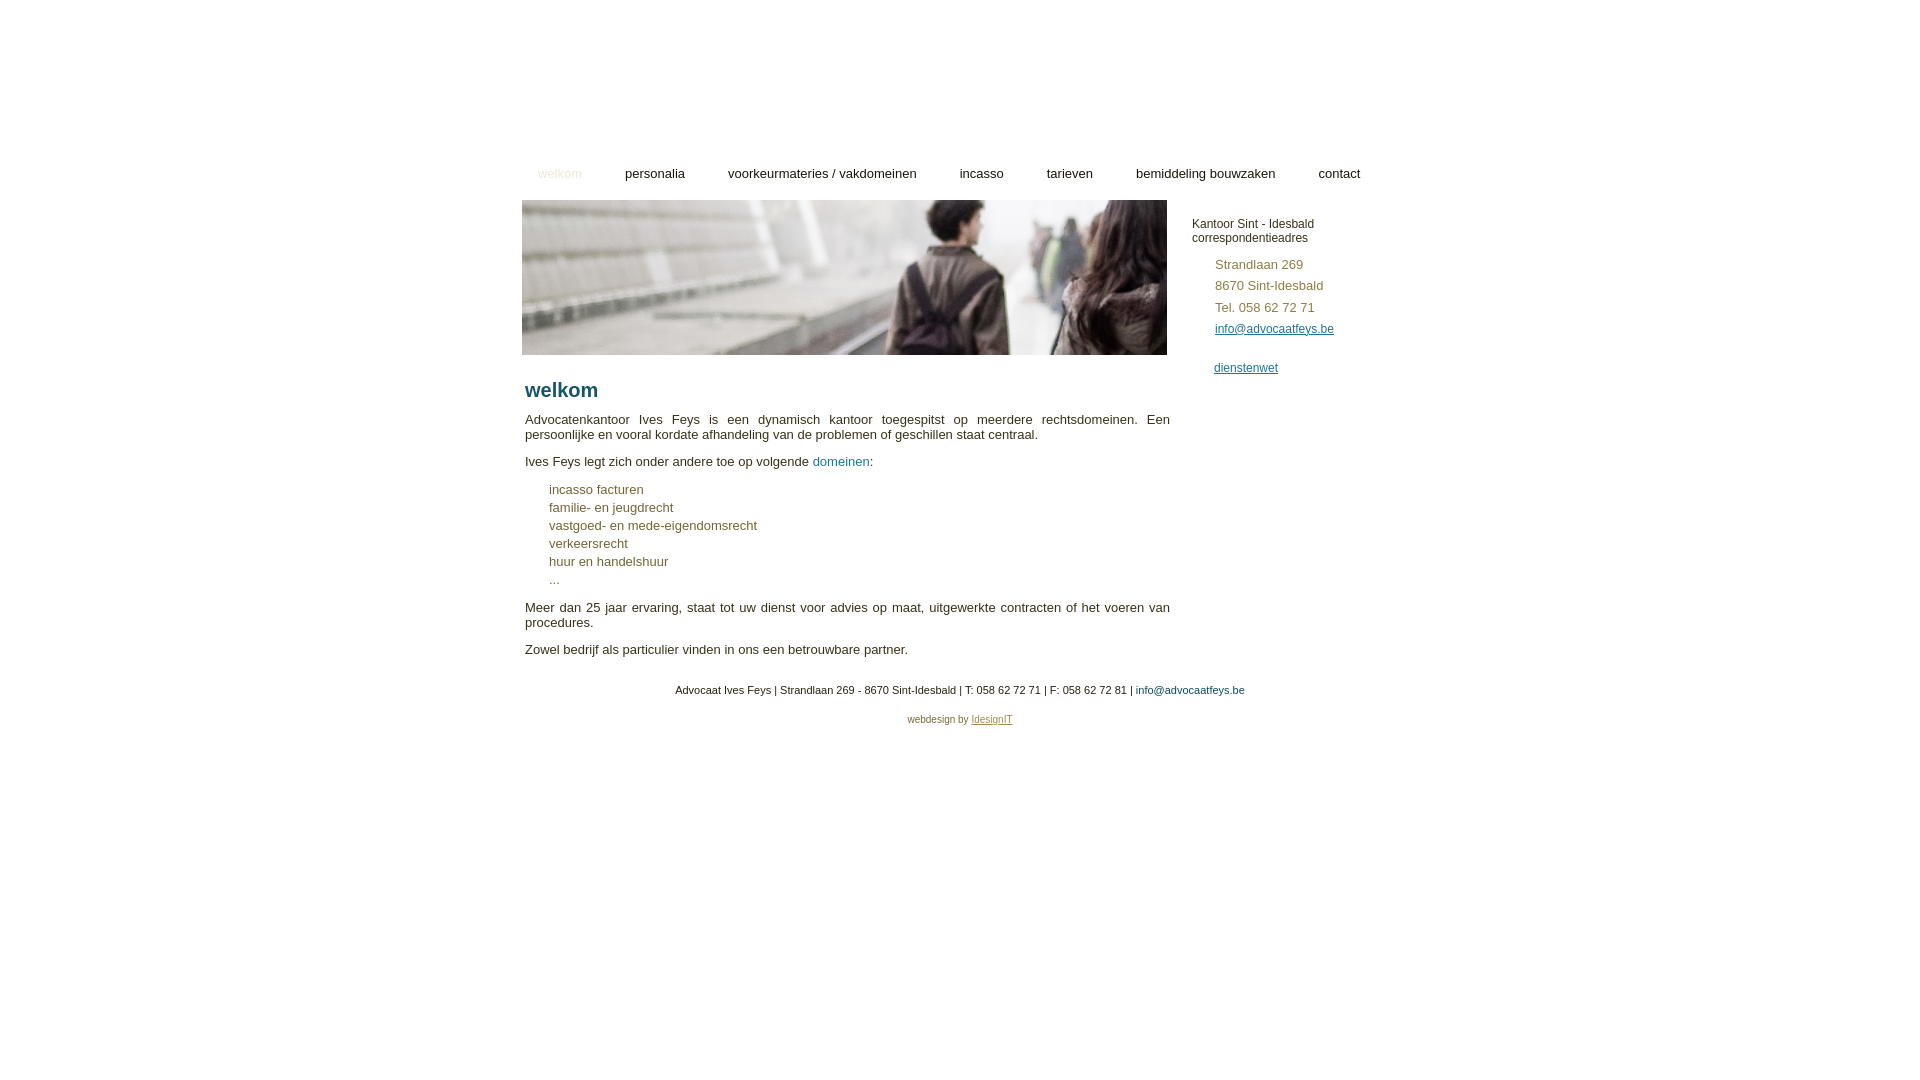  I want to click on voorkeurmateries / vakdomeinen, so click(822, 174).